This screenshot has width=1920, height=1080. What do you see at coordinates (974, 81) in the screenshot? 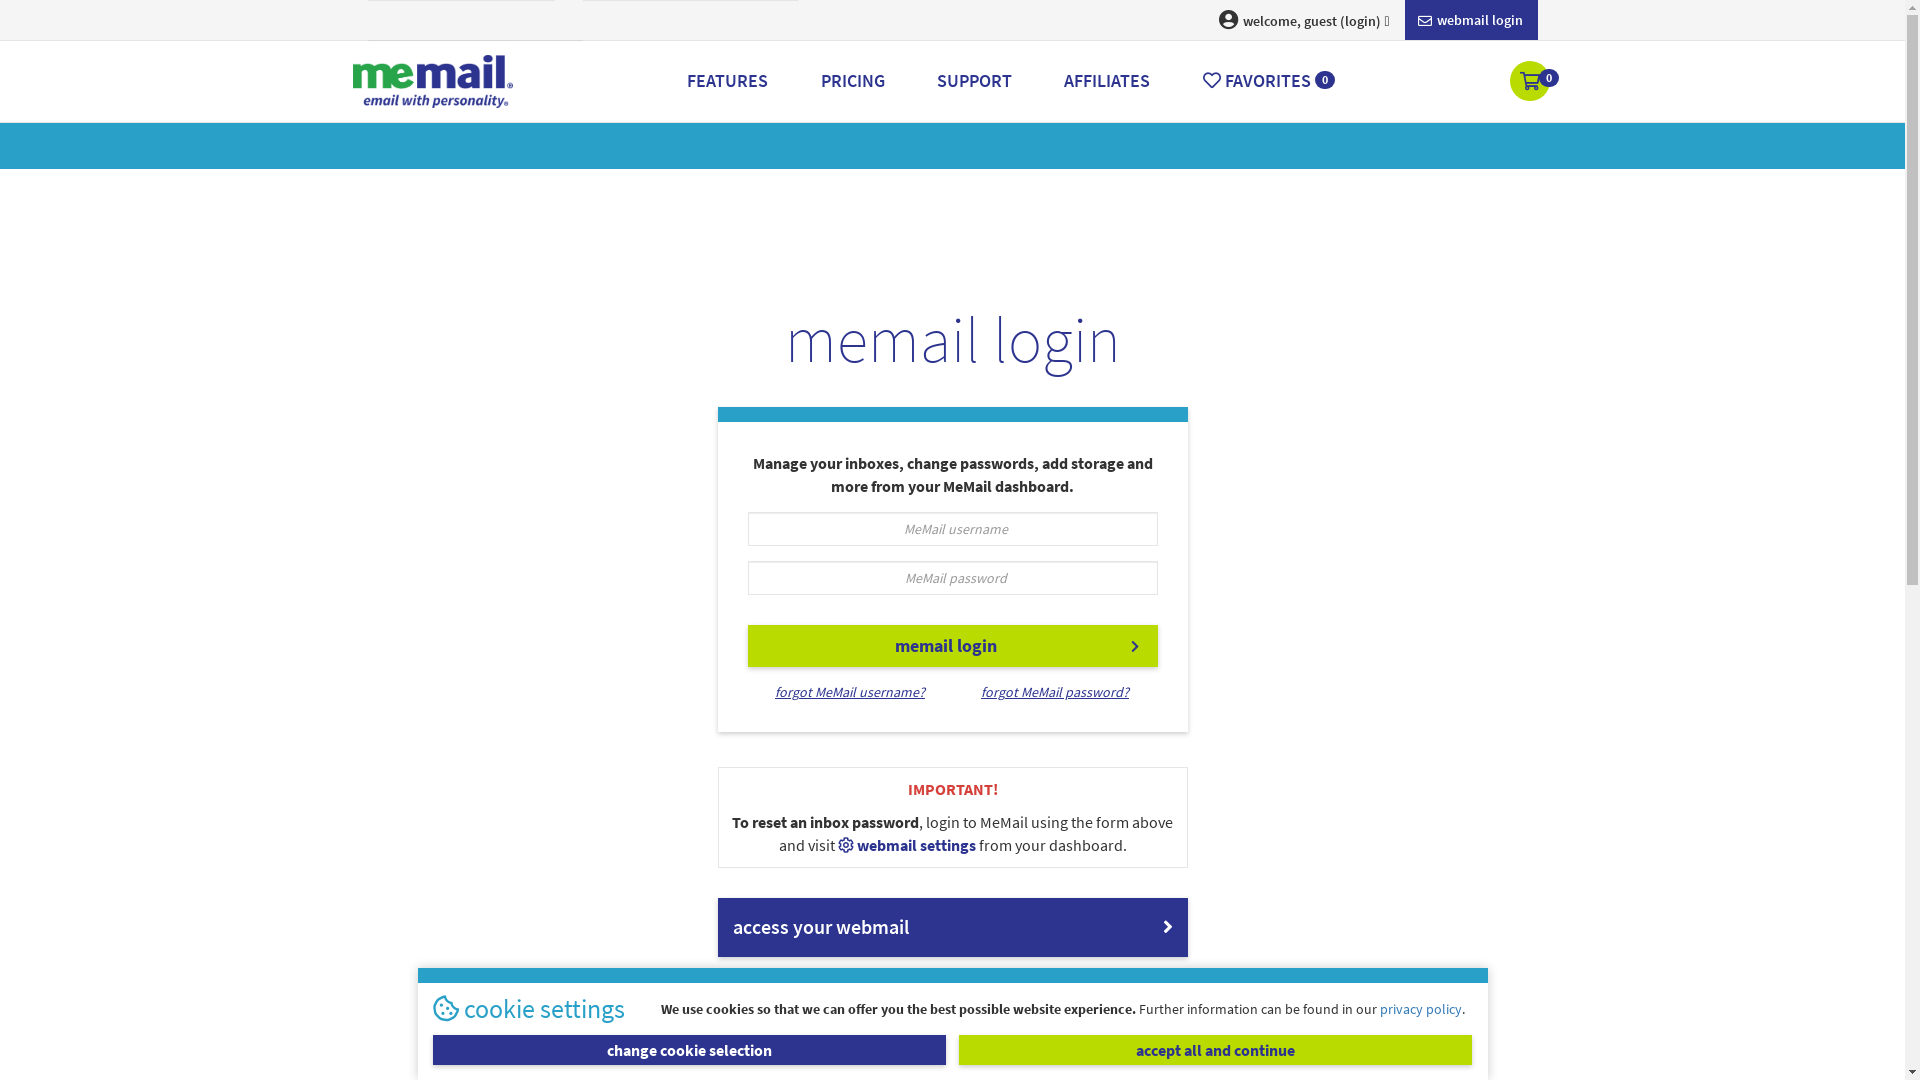
I see `SUPPORT` at bounding box center [974, 81].